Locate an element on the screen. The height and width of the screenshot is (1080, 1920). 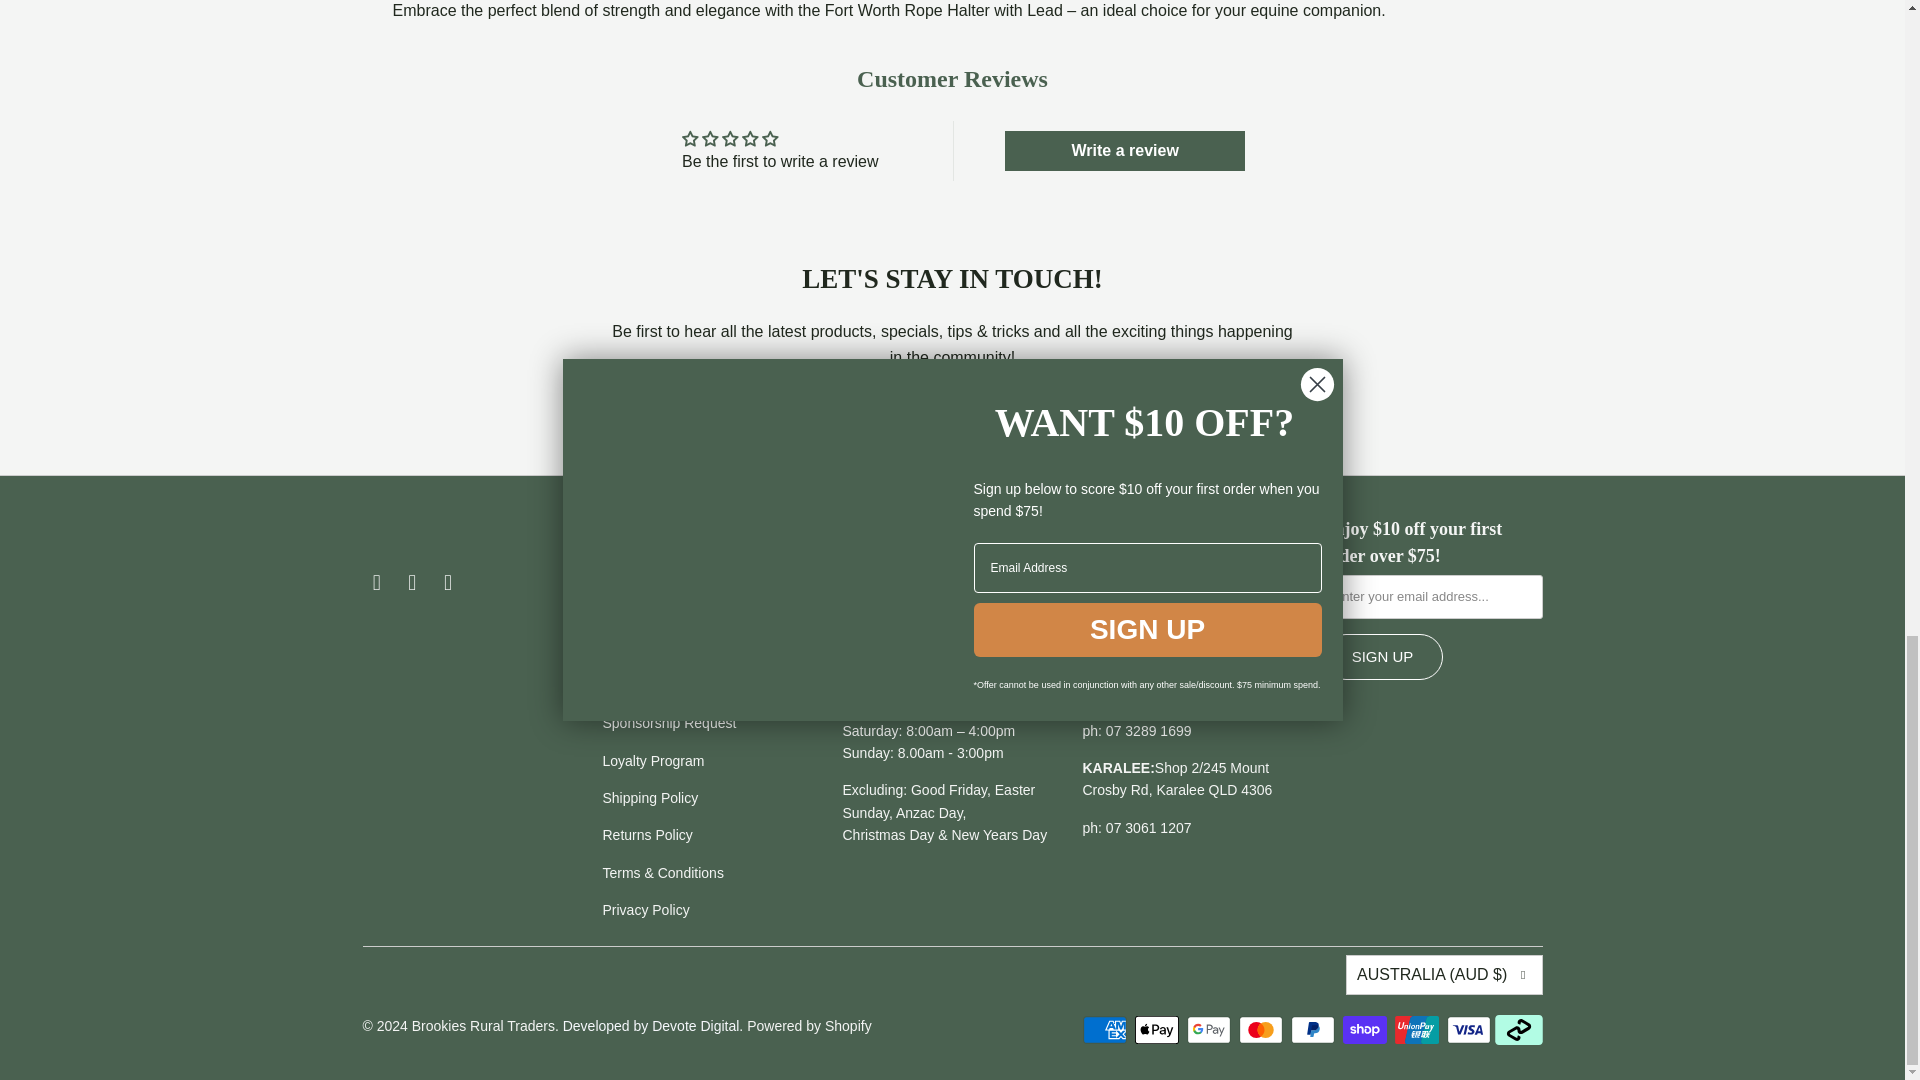
Brookies Rural Traders on Instagram is located at coordinates (412, 583).